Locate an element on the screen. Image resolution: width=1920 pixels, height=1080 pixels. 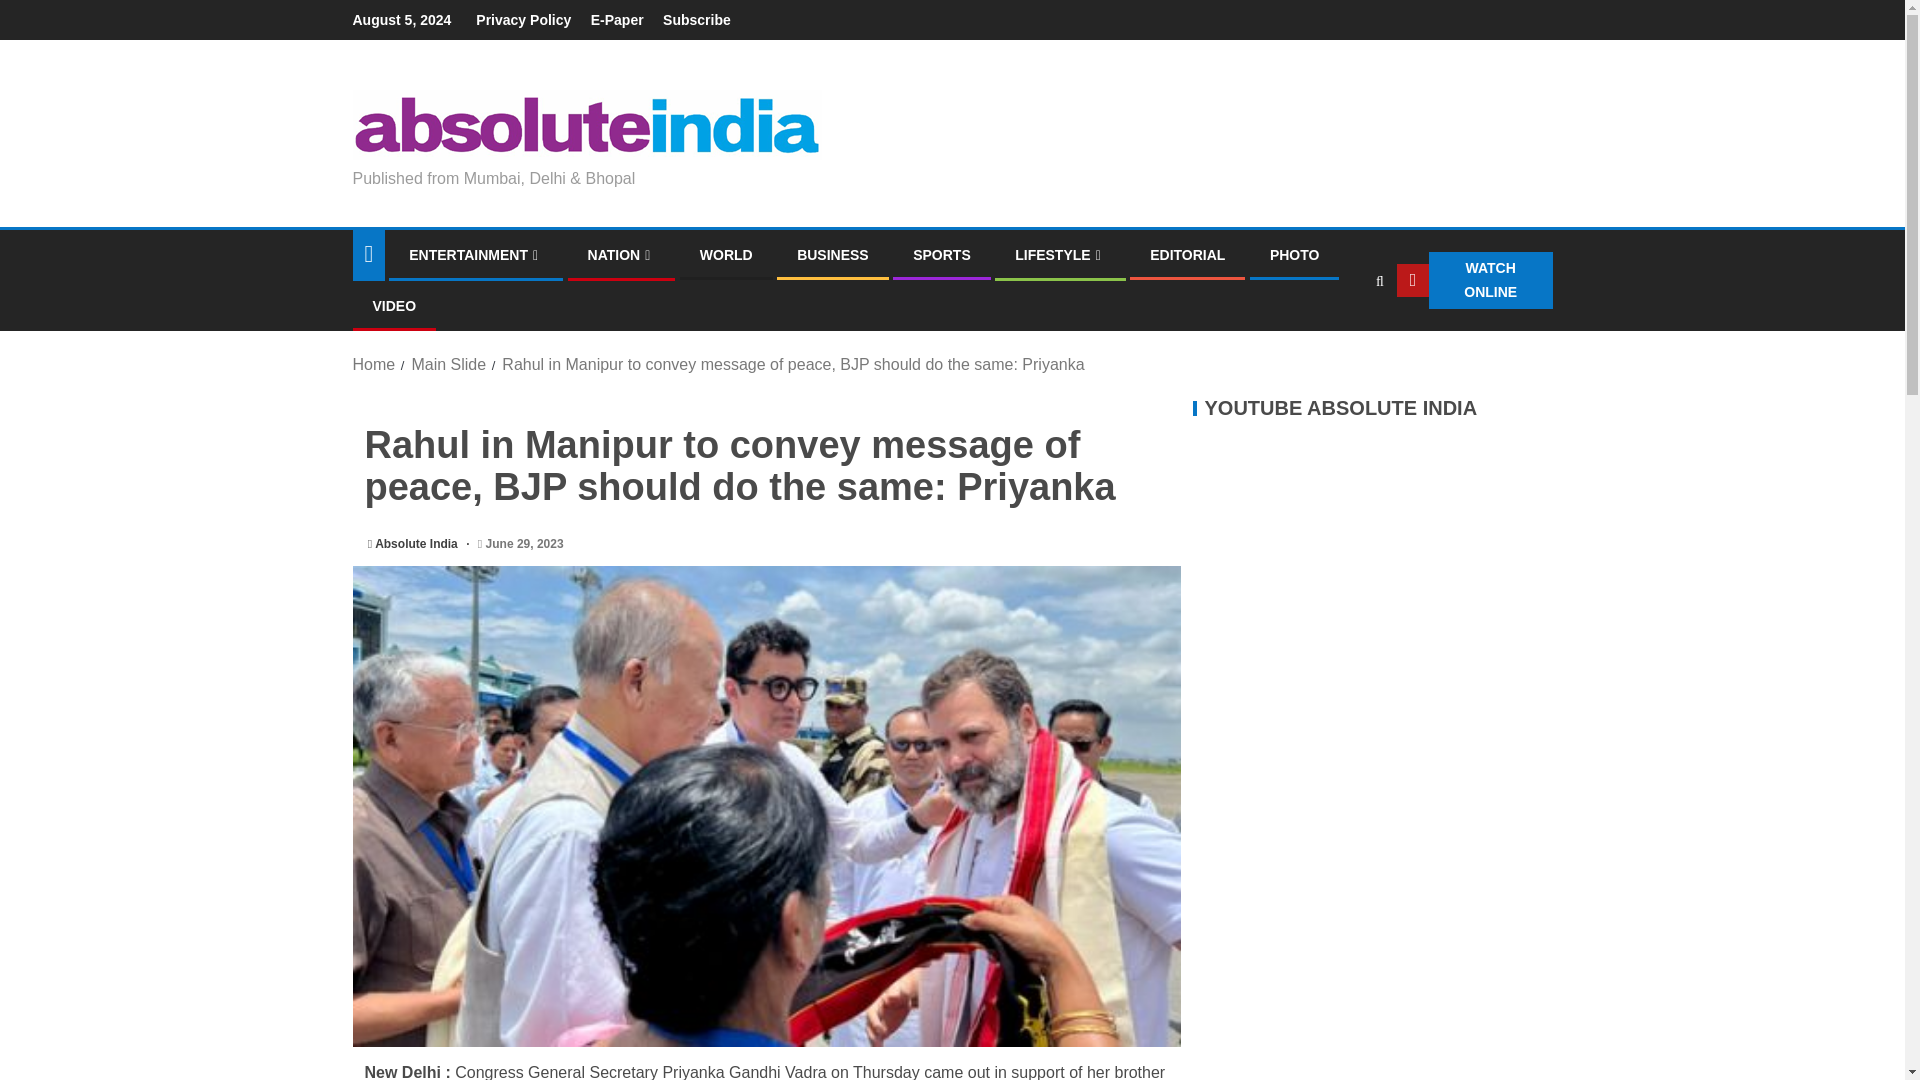
Privacy Policy is located at coordinates (523, 20).